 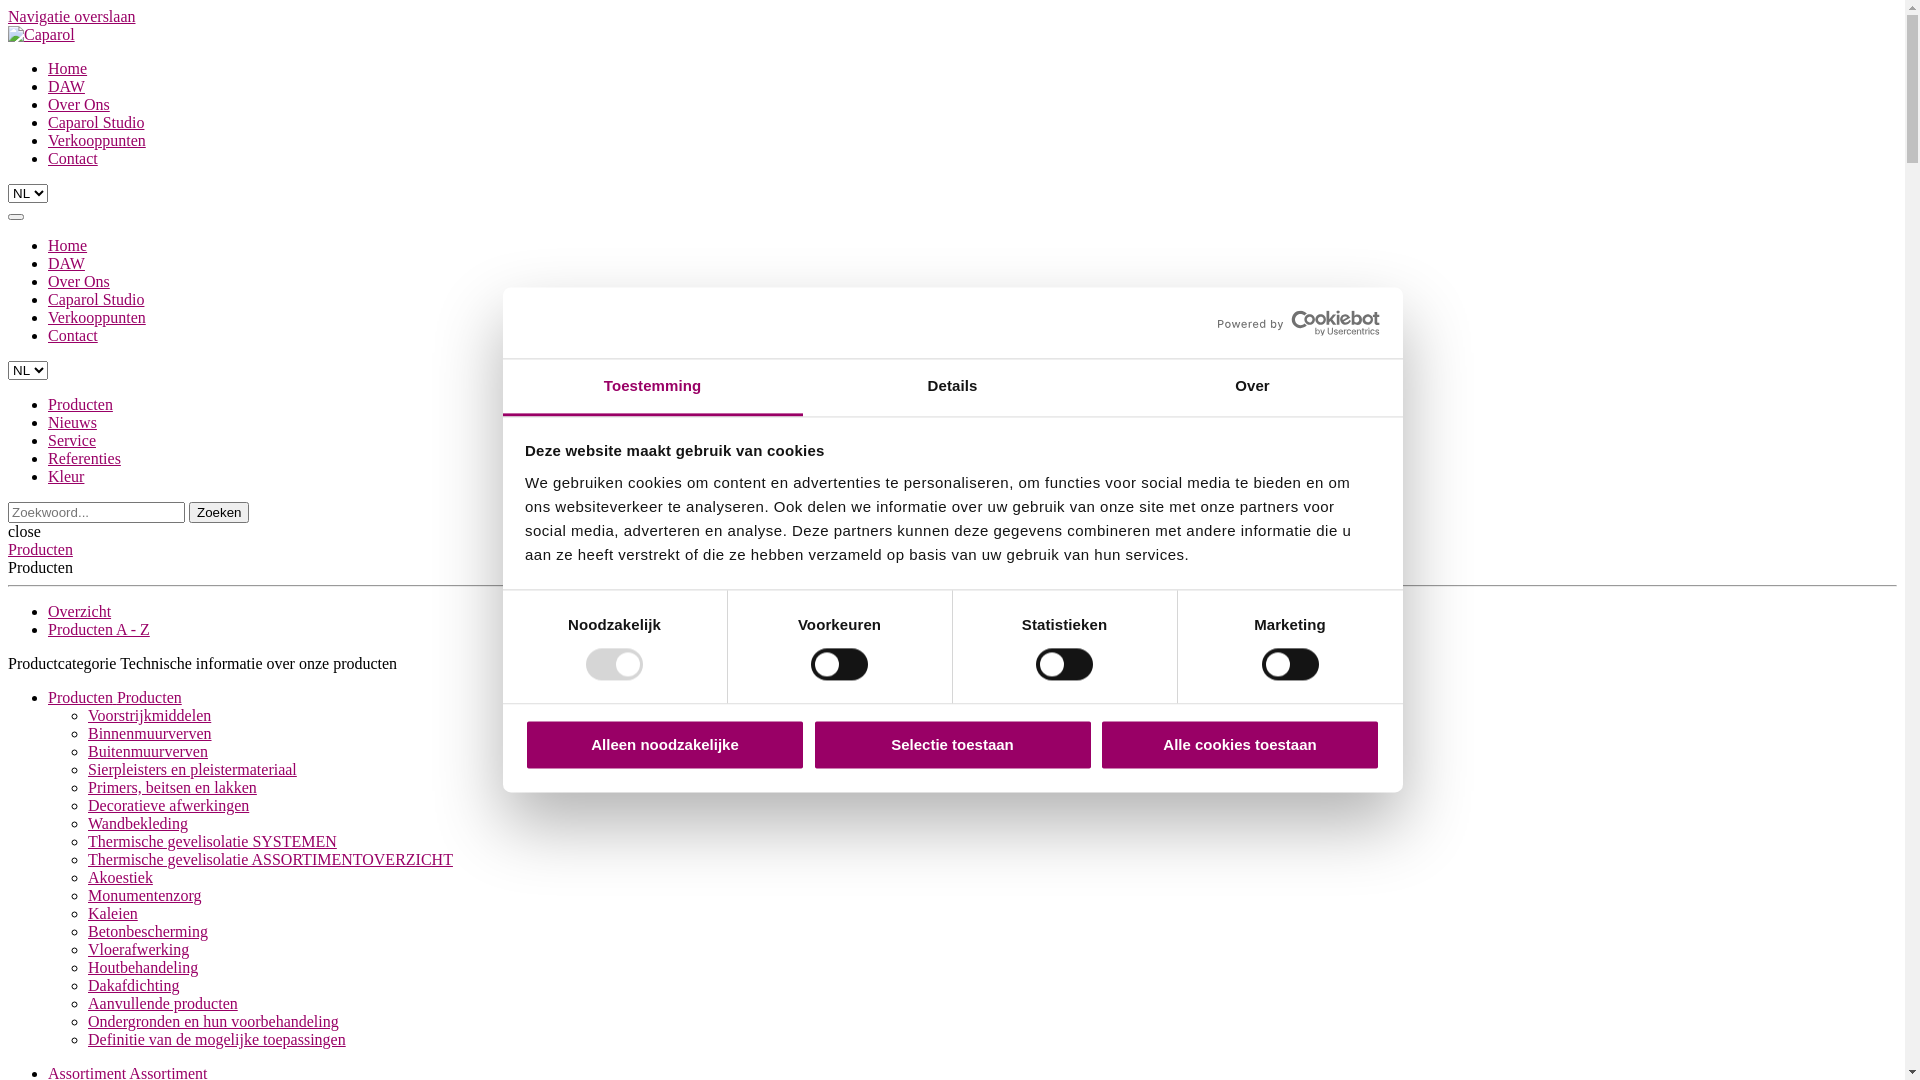 What do you see at coordinates (80, 404) in the screenshot?
I see `Producten` at bounding box center [80, 404].